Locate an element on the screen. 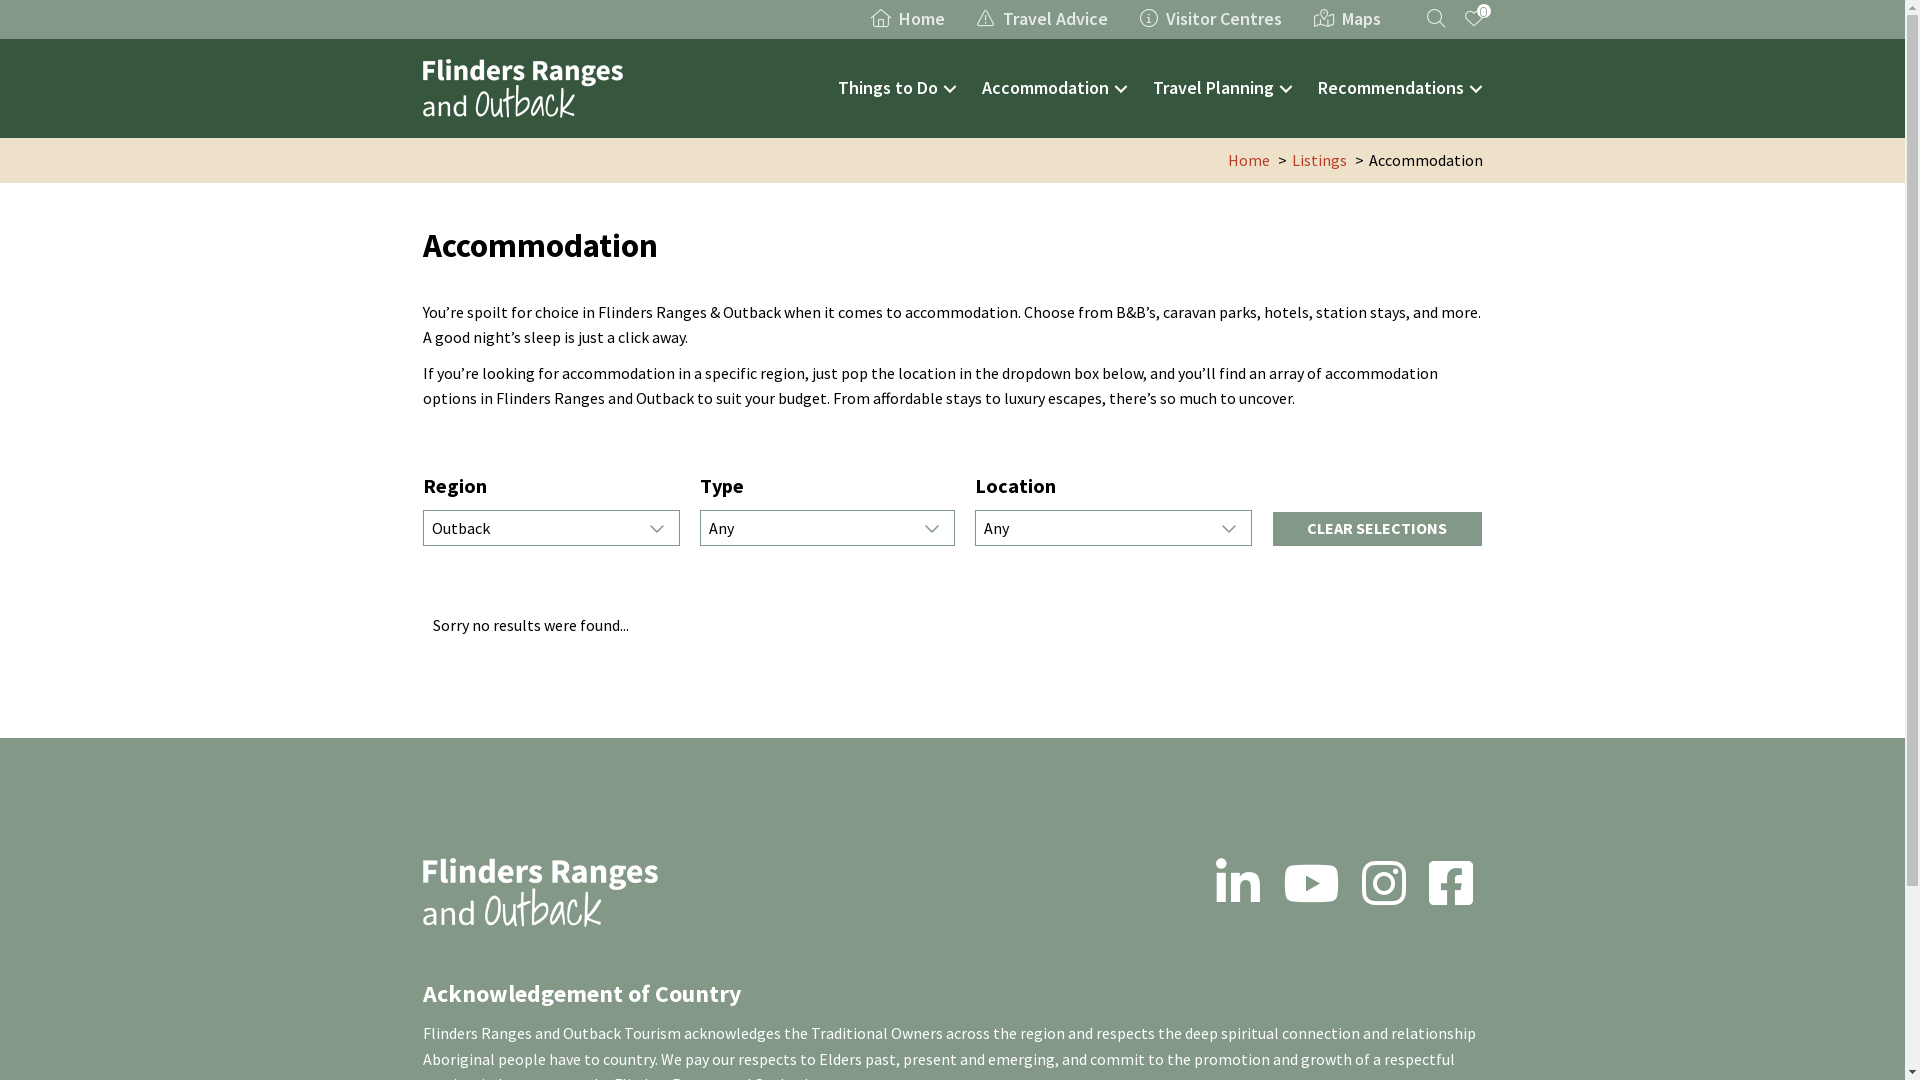  Listings is located at coordinates (1320, 160).